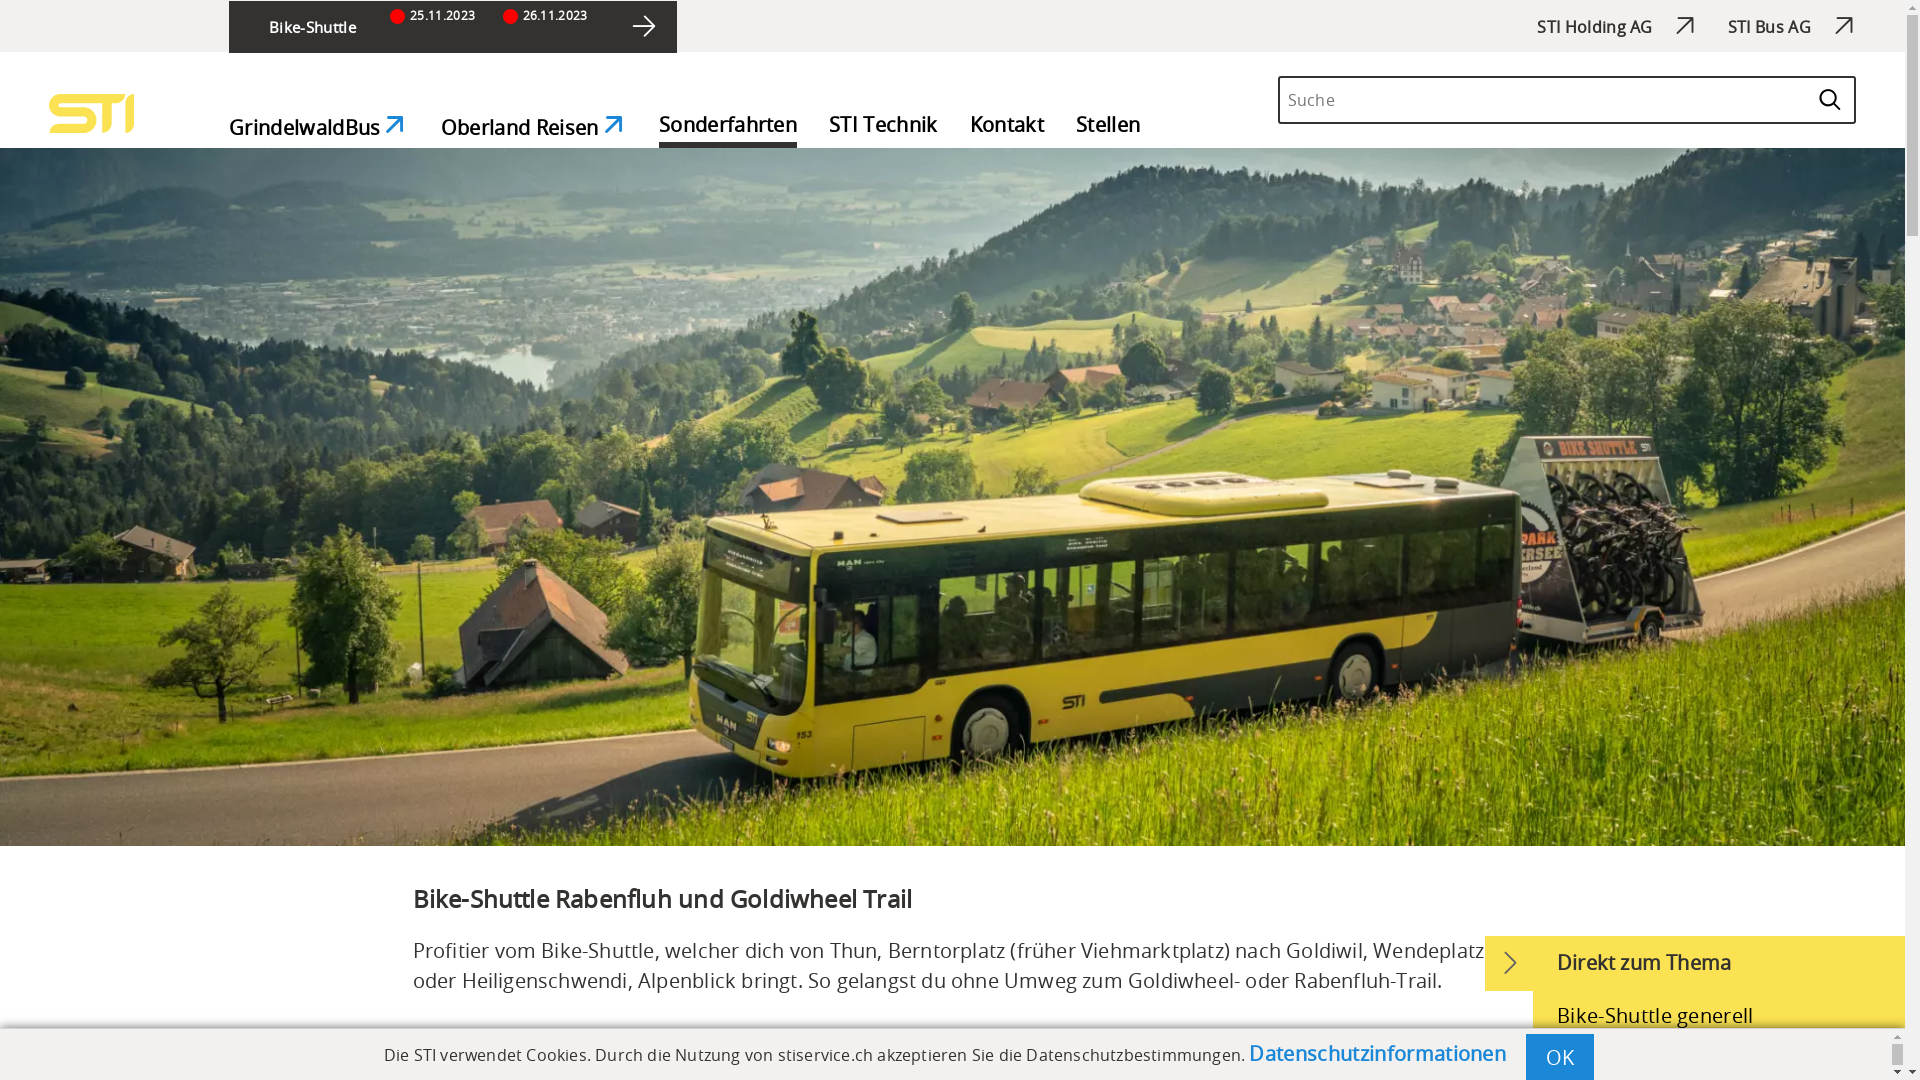 Image resolution: width=1920 pixels, height=1080 pixels. What do you see at coordinates (1378, 1054) in the screenshot?
I see `Datenschutzinformationen` at bounding box center [1378, 1054].